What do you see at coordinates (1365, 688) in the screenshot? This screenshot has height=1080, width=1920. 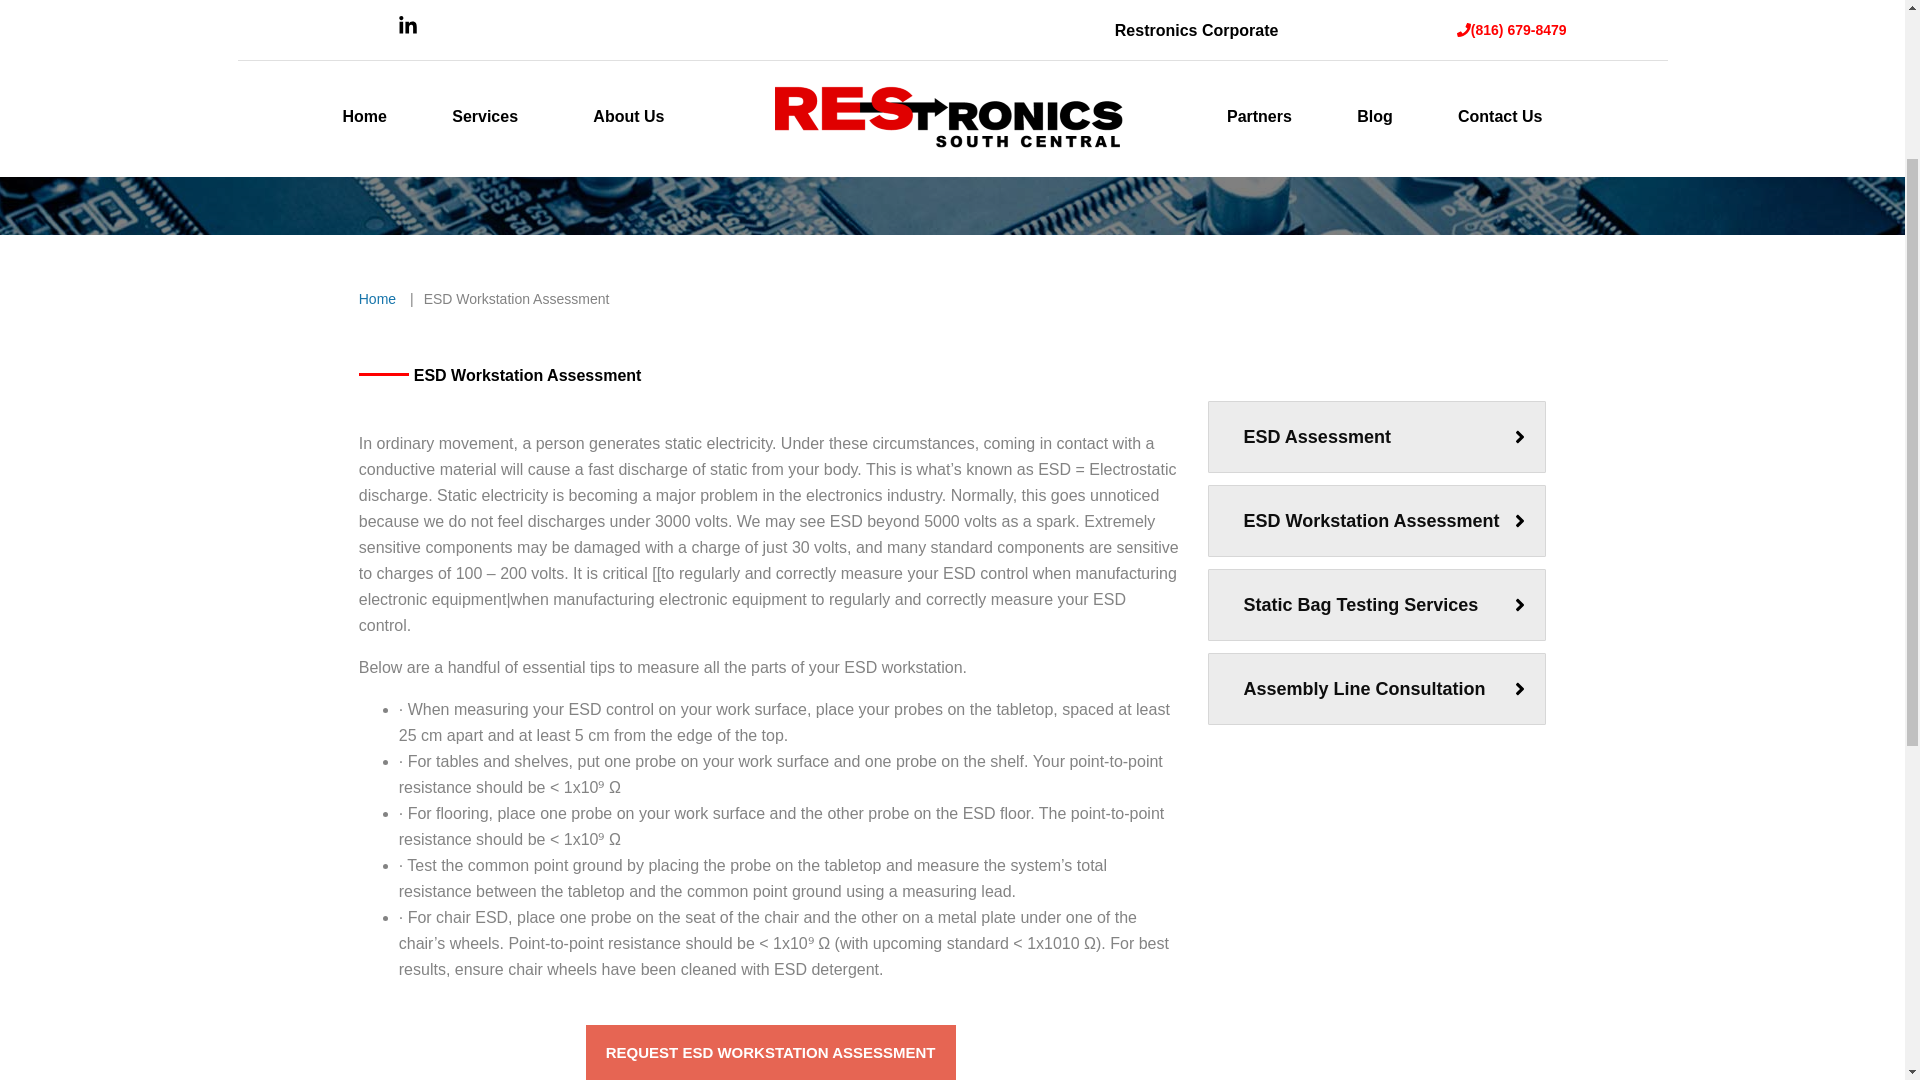 I see `Assembly Line Consultation` at bounding box center [1365, 688].